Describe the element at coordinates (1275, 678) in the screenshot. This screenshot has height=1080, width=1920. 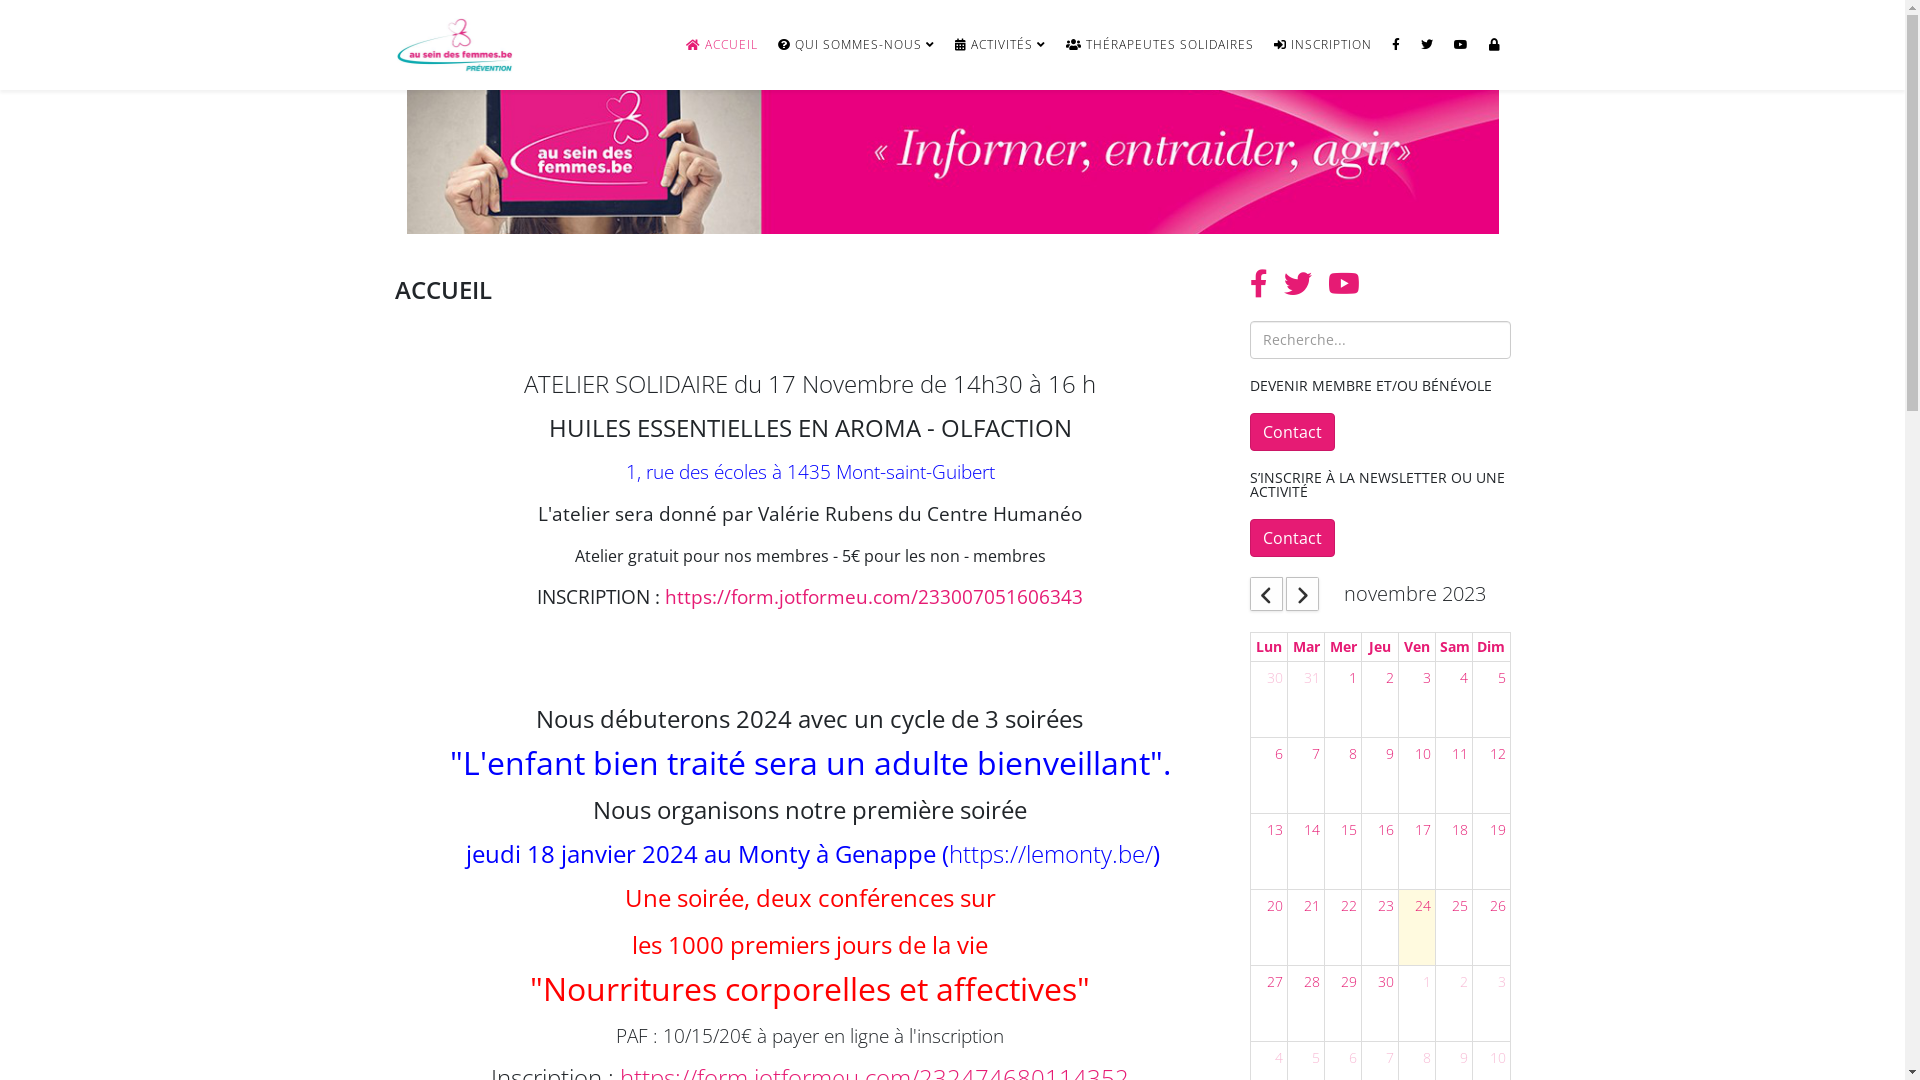
I see `30` at that location.